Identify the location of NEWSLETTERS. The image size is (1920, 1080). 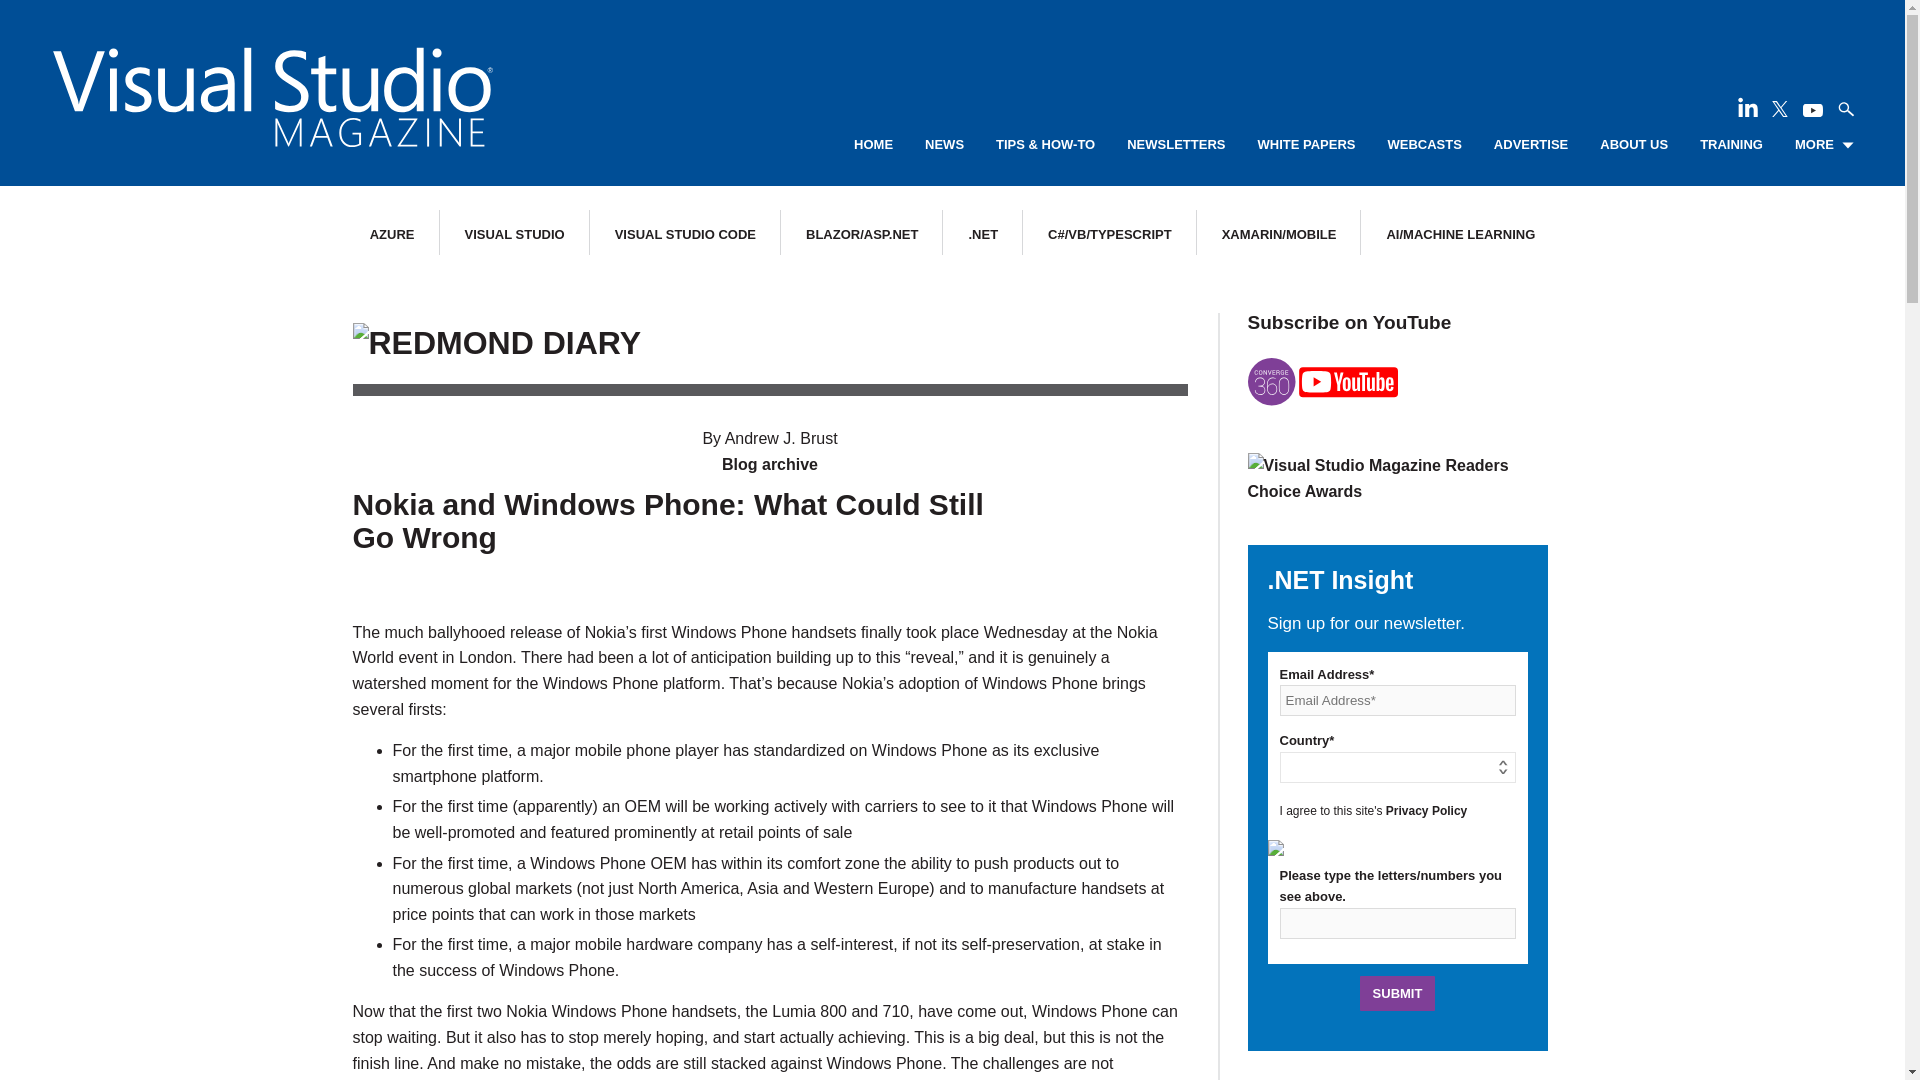
(1176, 145).